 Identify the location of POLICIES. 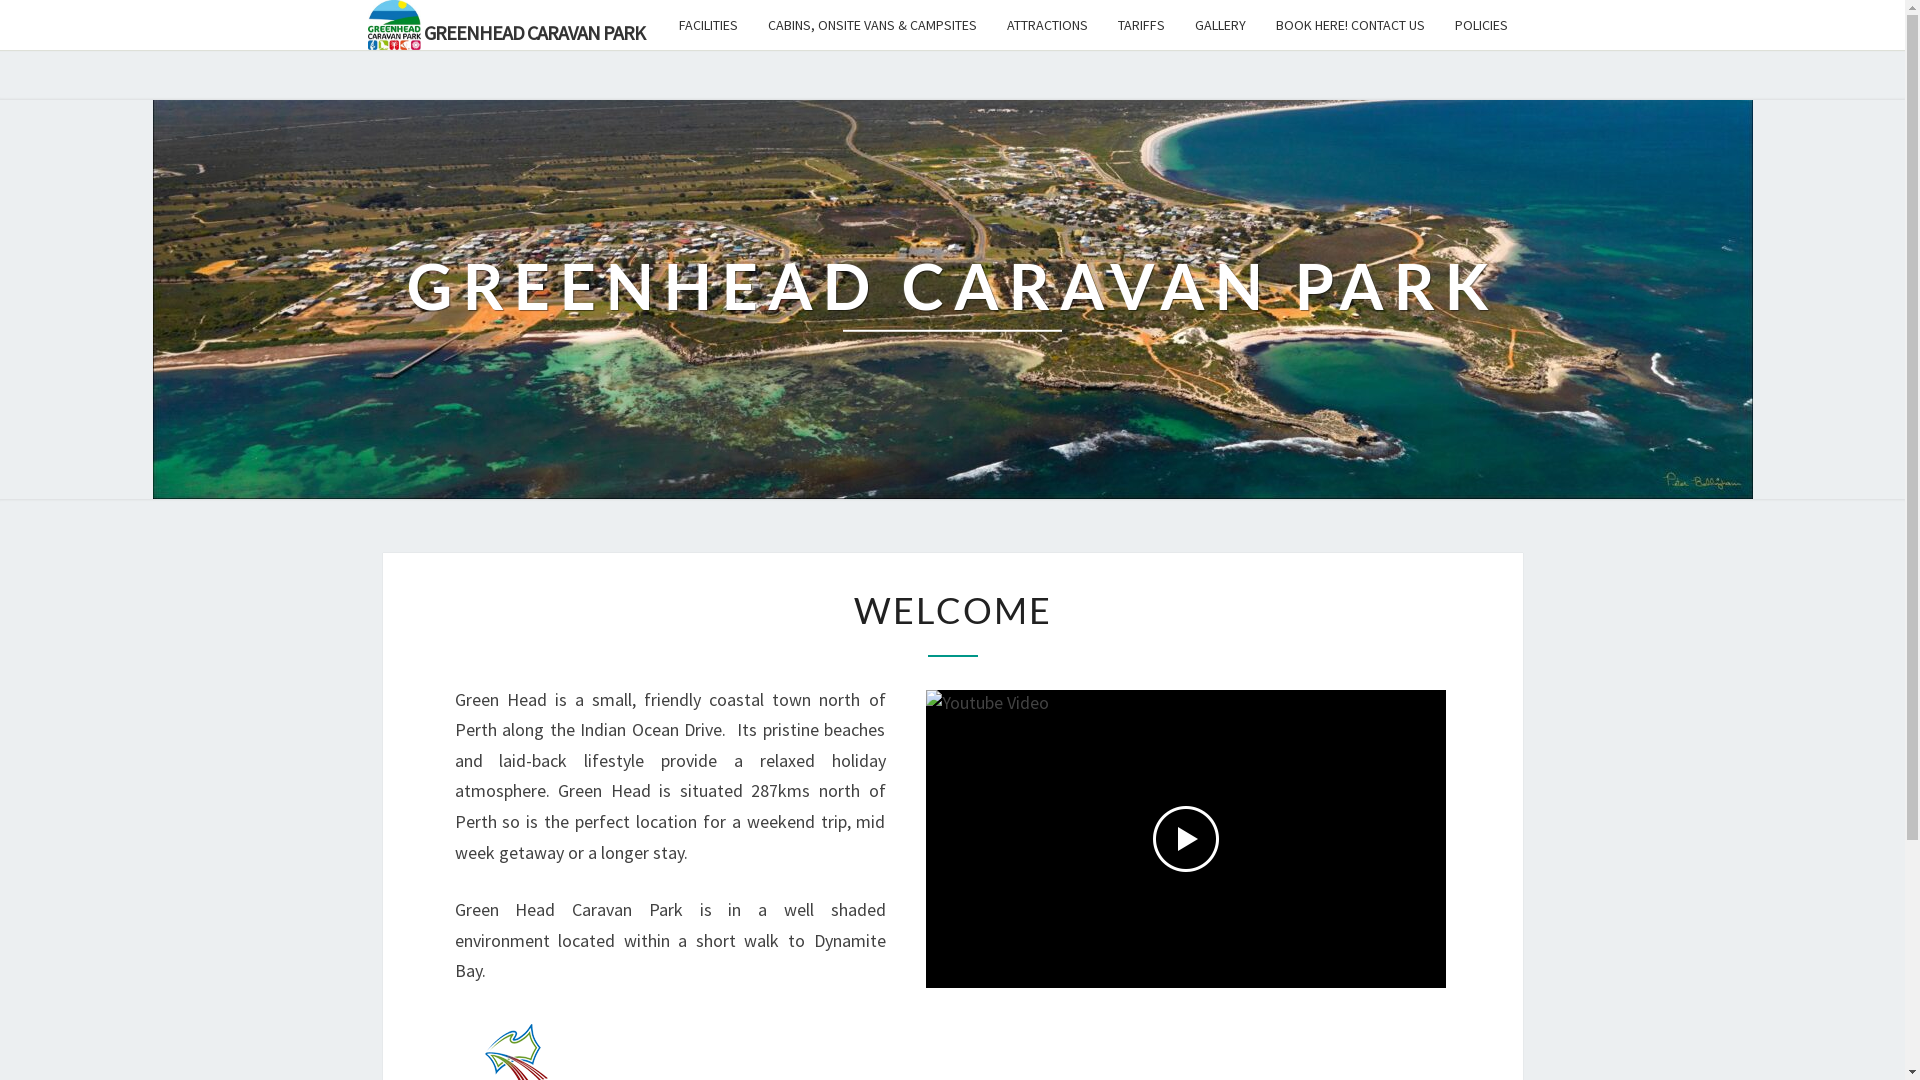
(1482, 25).